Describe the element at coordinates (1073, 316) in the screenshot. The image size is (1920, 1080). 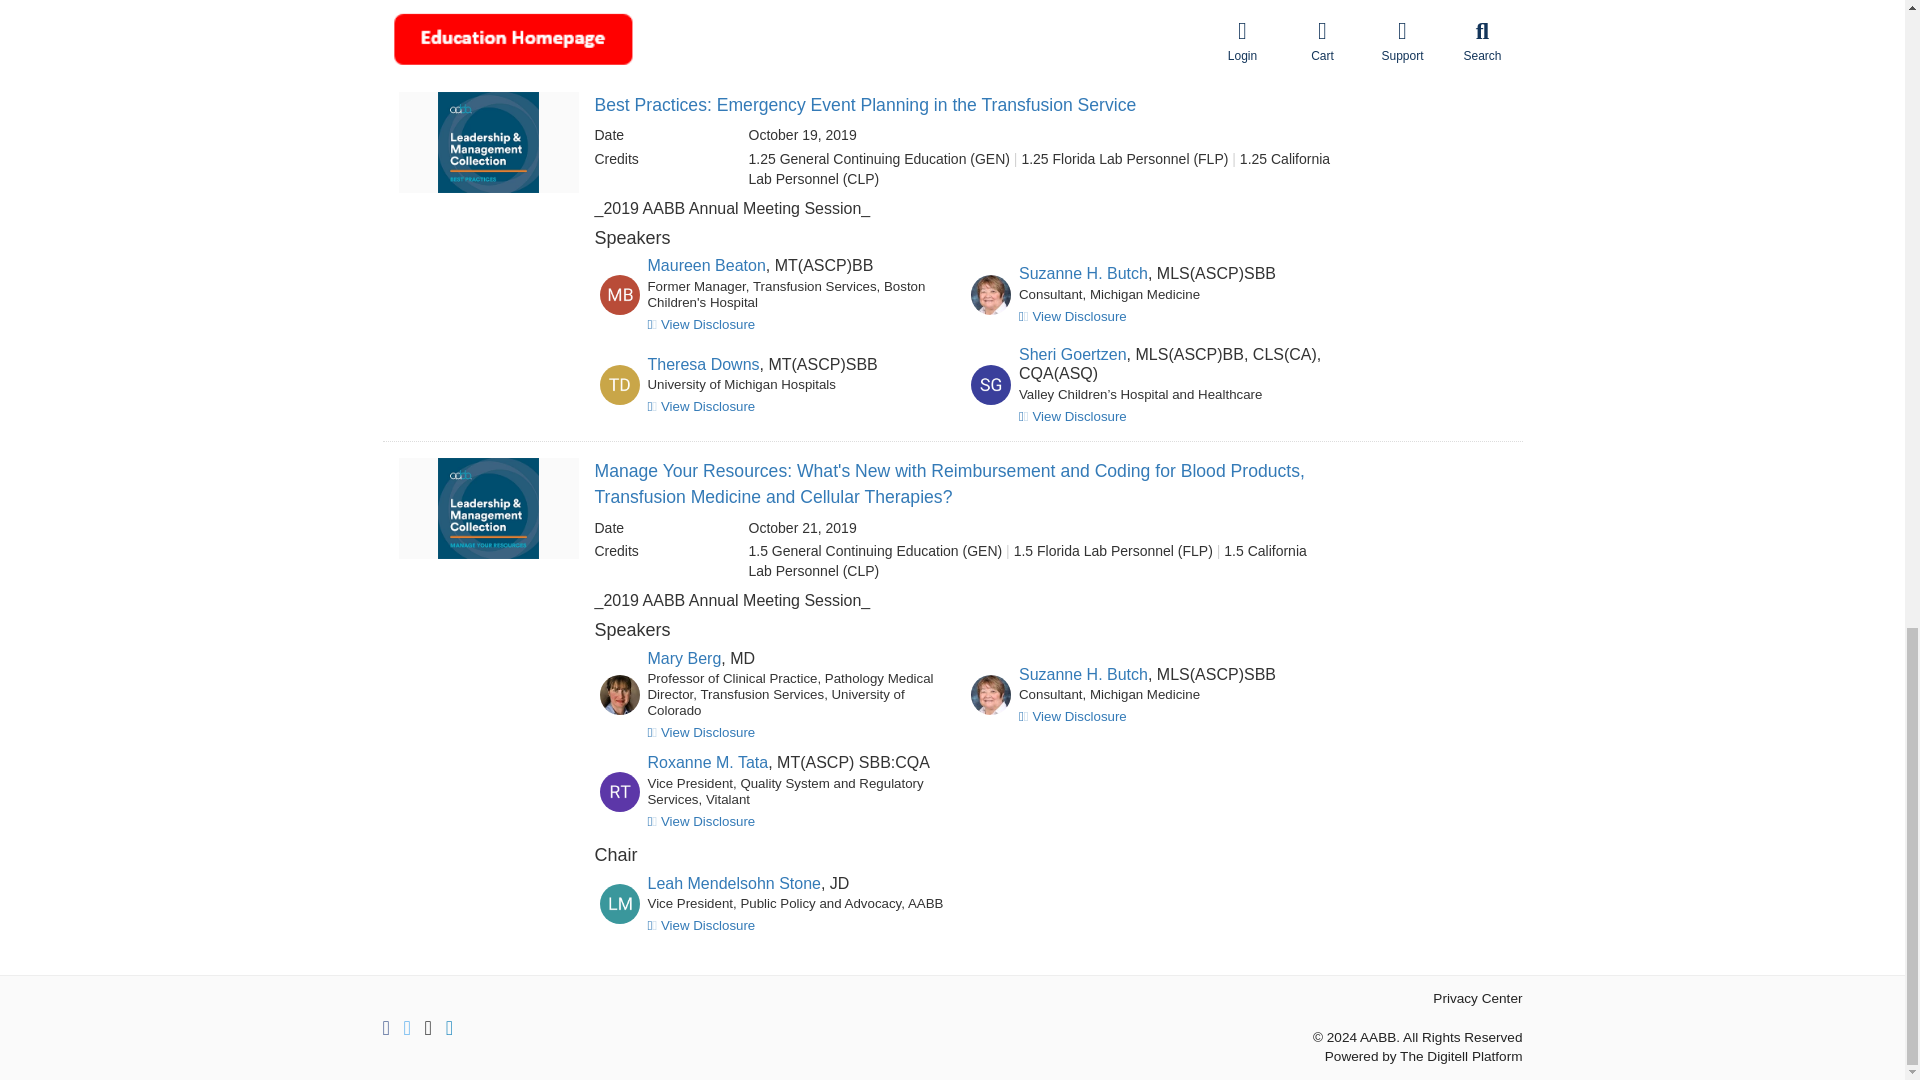
I see `View Disclosure` at that location.